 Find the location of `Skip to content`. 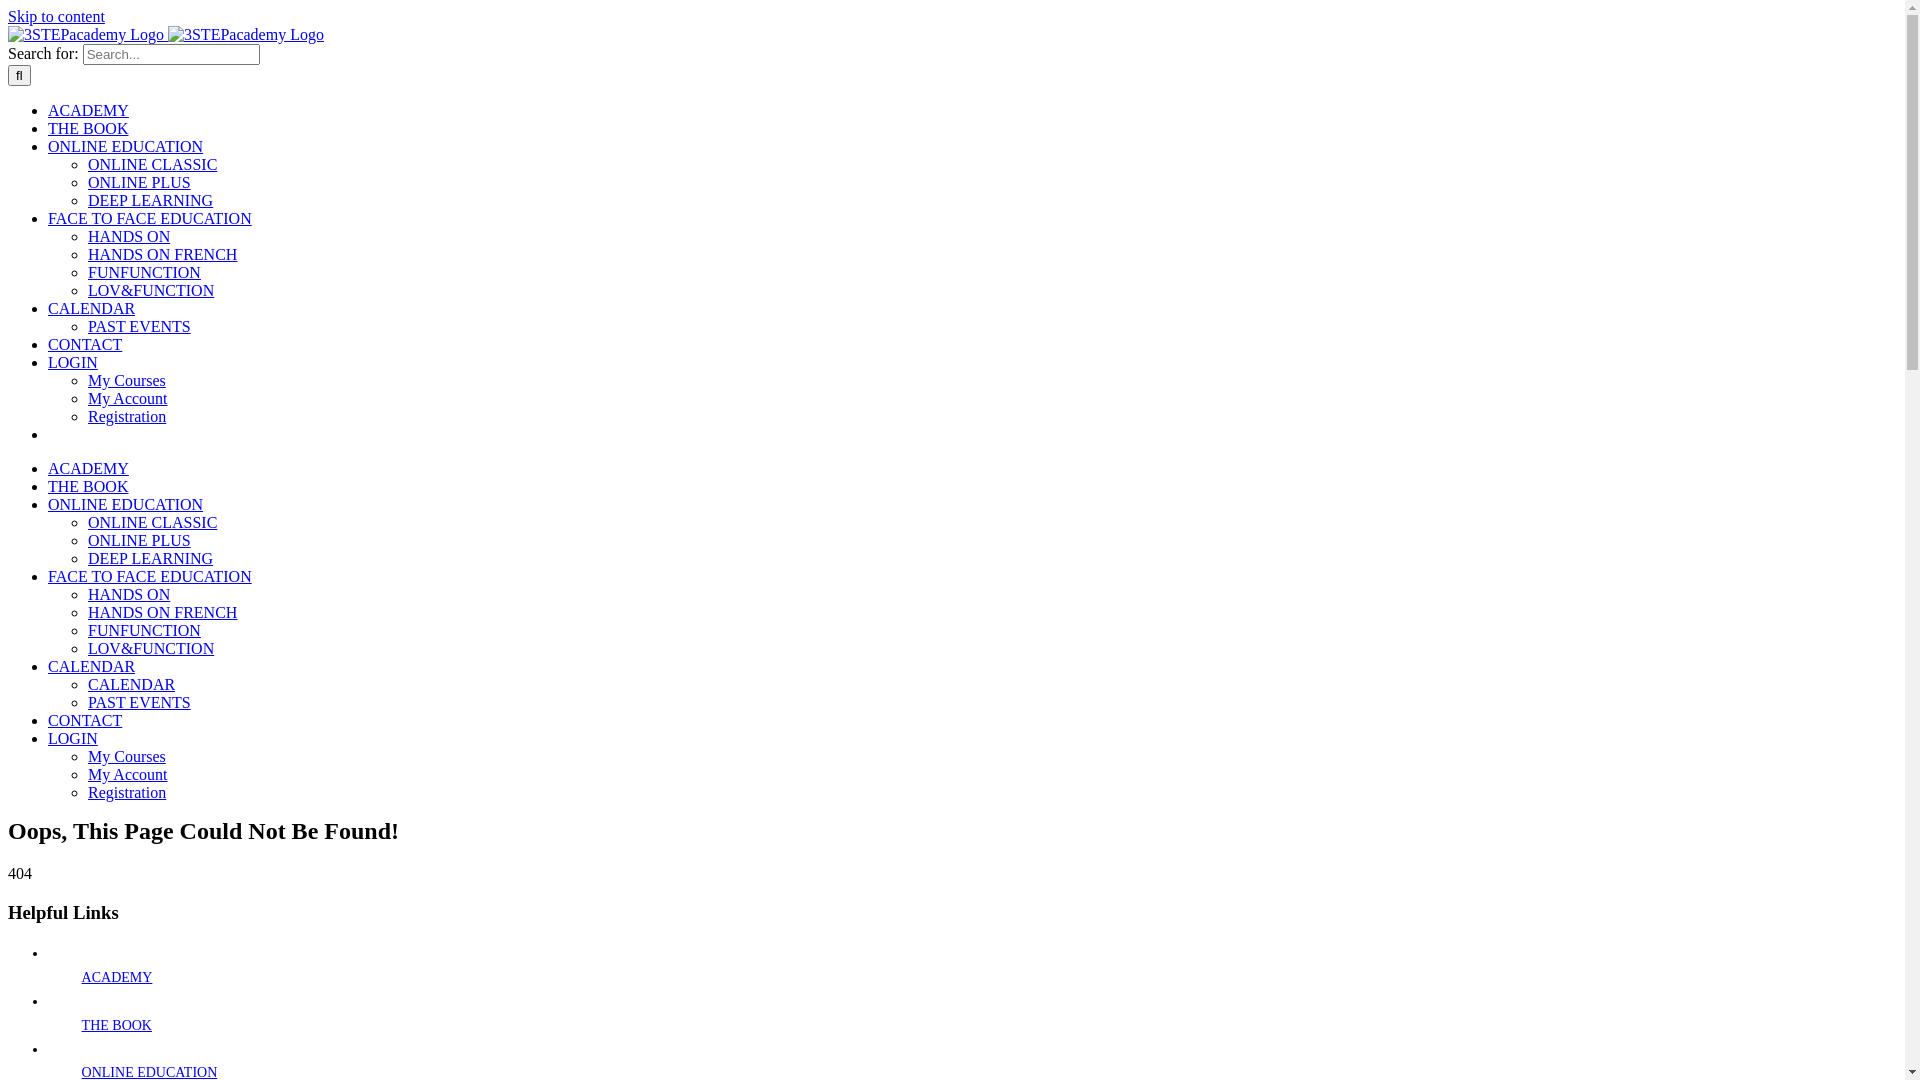

Skip to content is located at coordinates (56, 16).